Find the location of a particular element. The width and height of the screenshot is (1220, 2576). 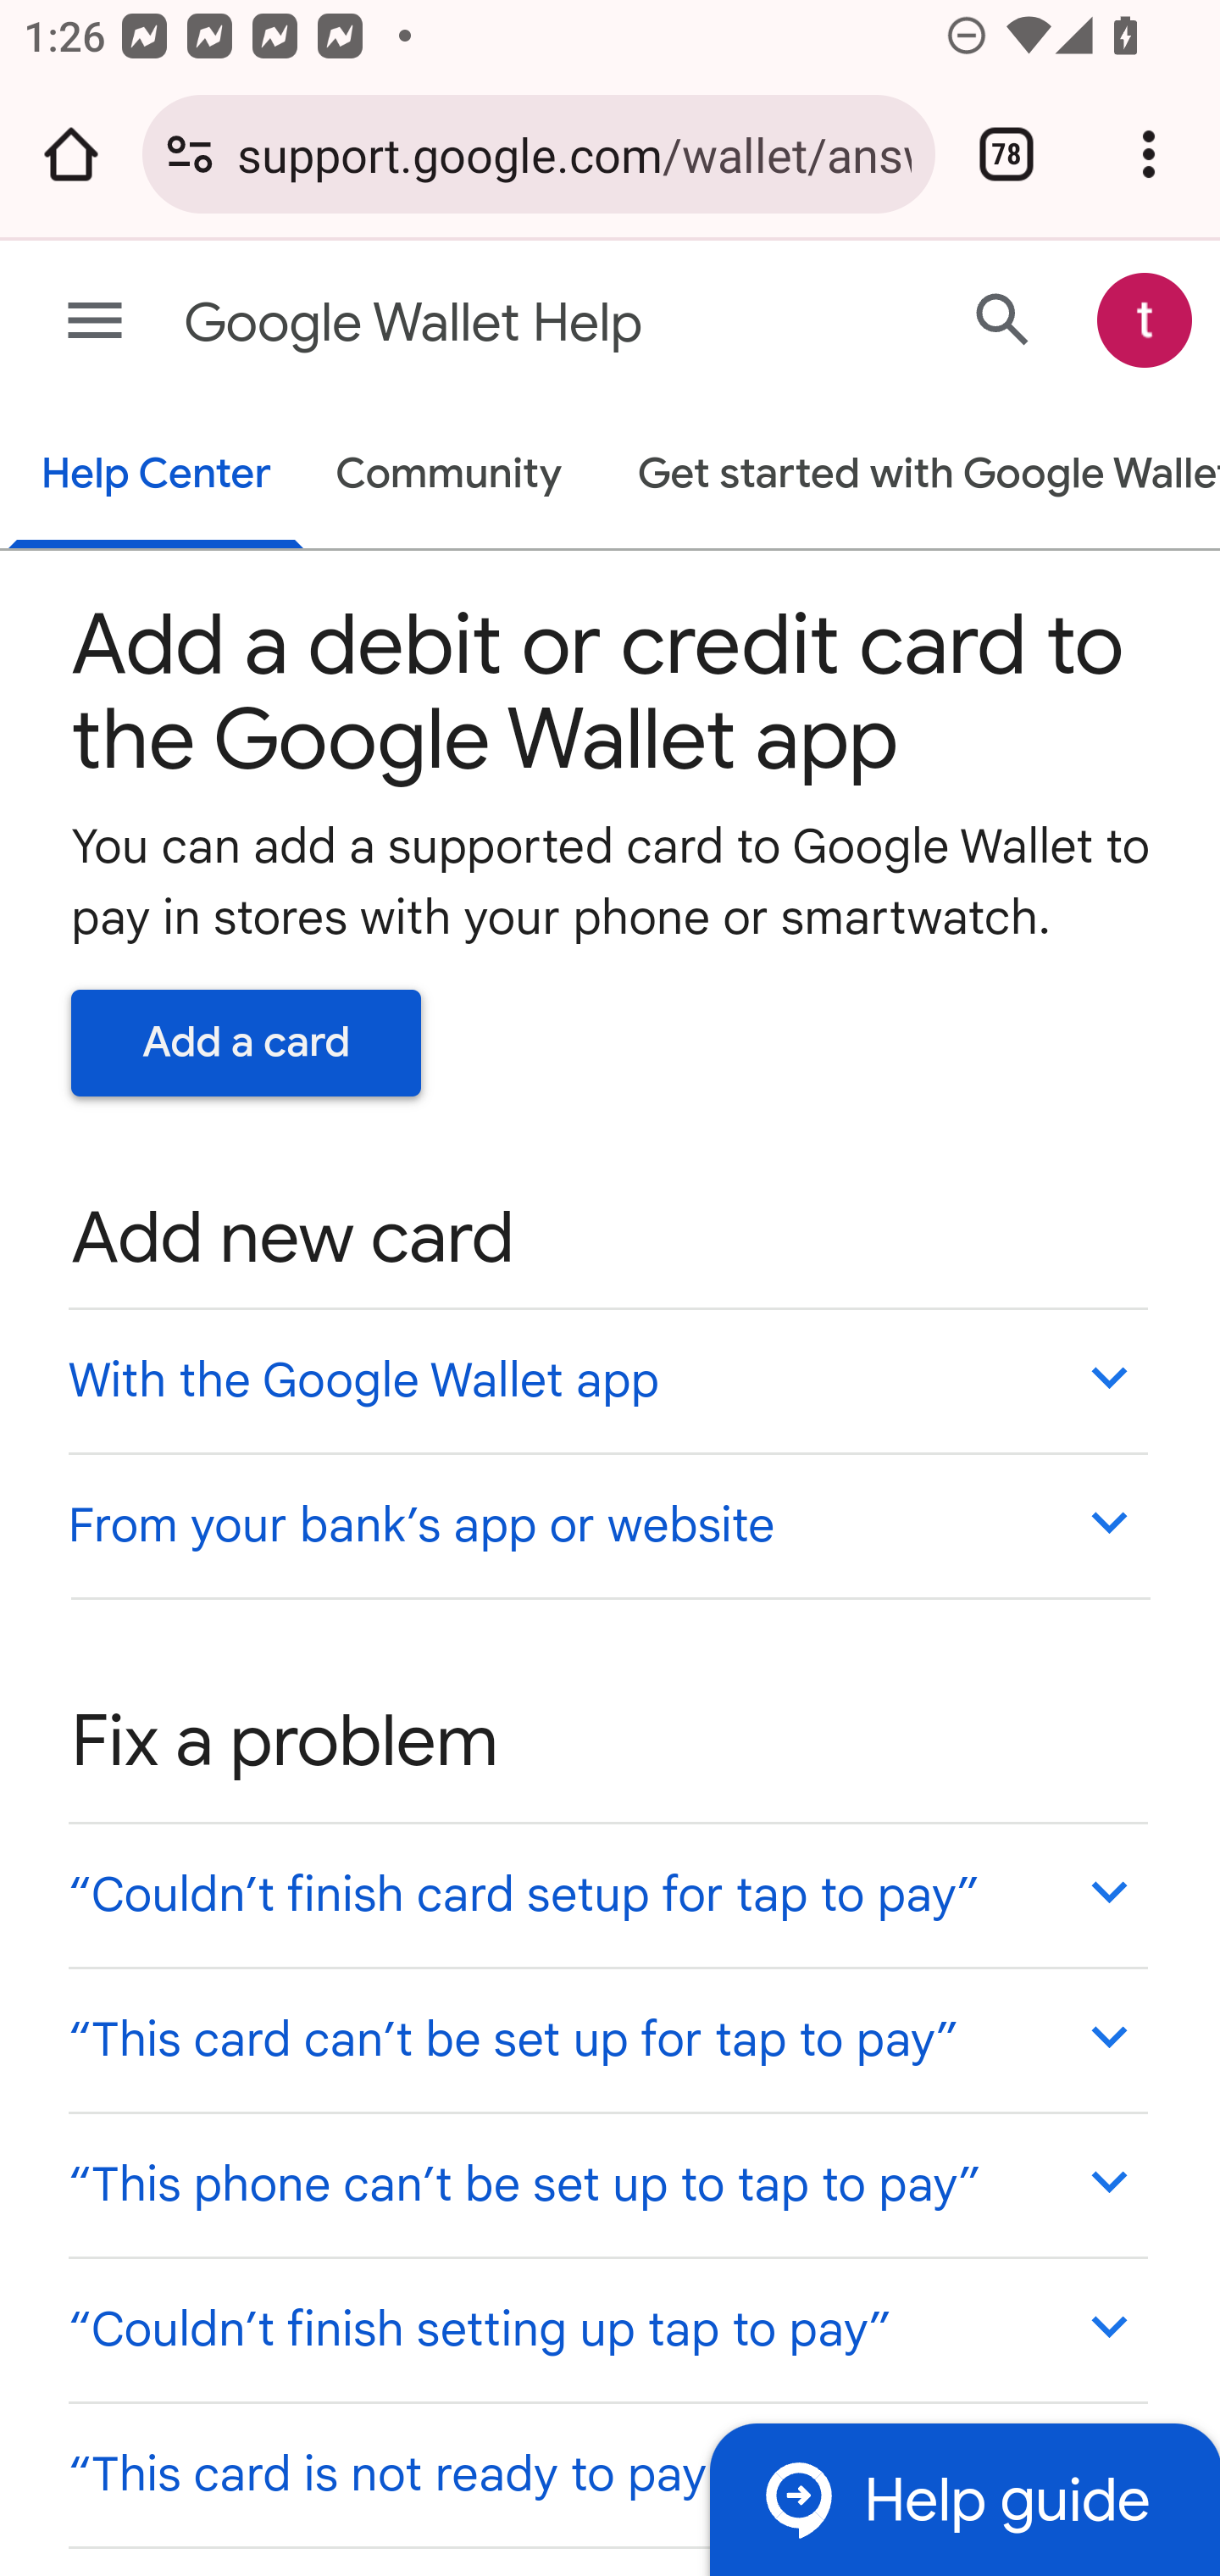

“Couldn’t finish setting up tap to pay” is located at coordinates (607, 2329).